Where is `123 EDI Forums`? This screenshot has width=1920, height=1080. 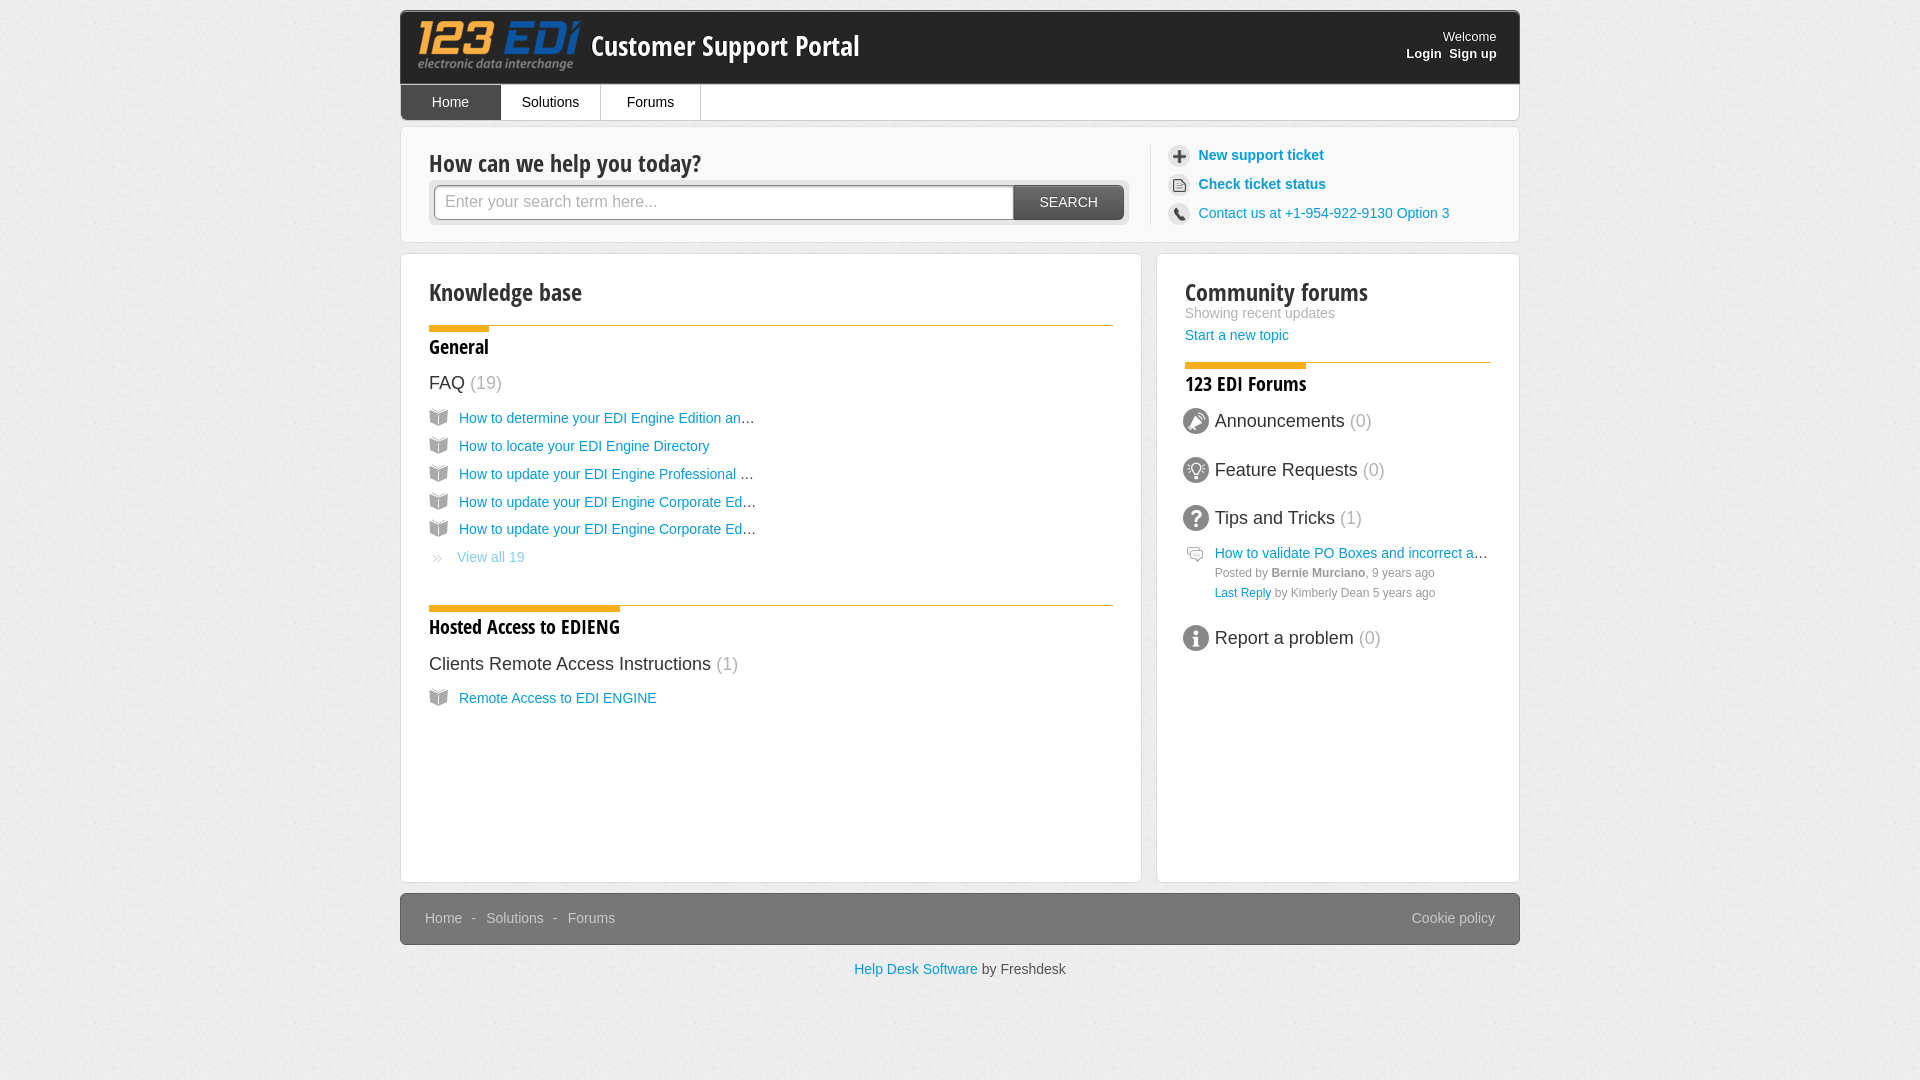
123 EDI Forums is located at coordinates (1246, 384).